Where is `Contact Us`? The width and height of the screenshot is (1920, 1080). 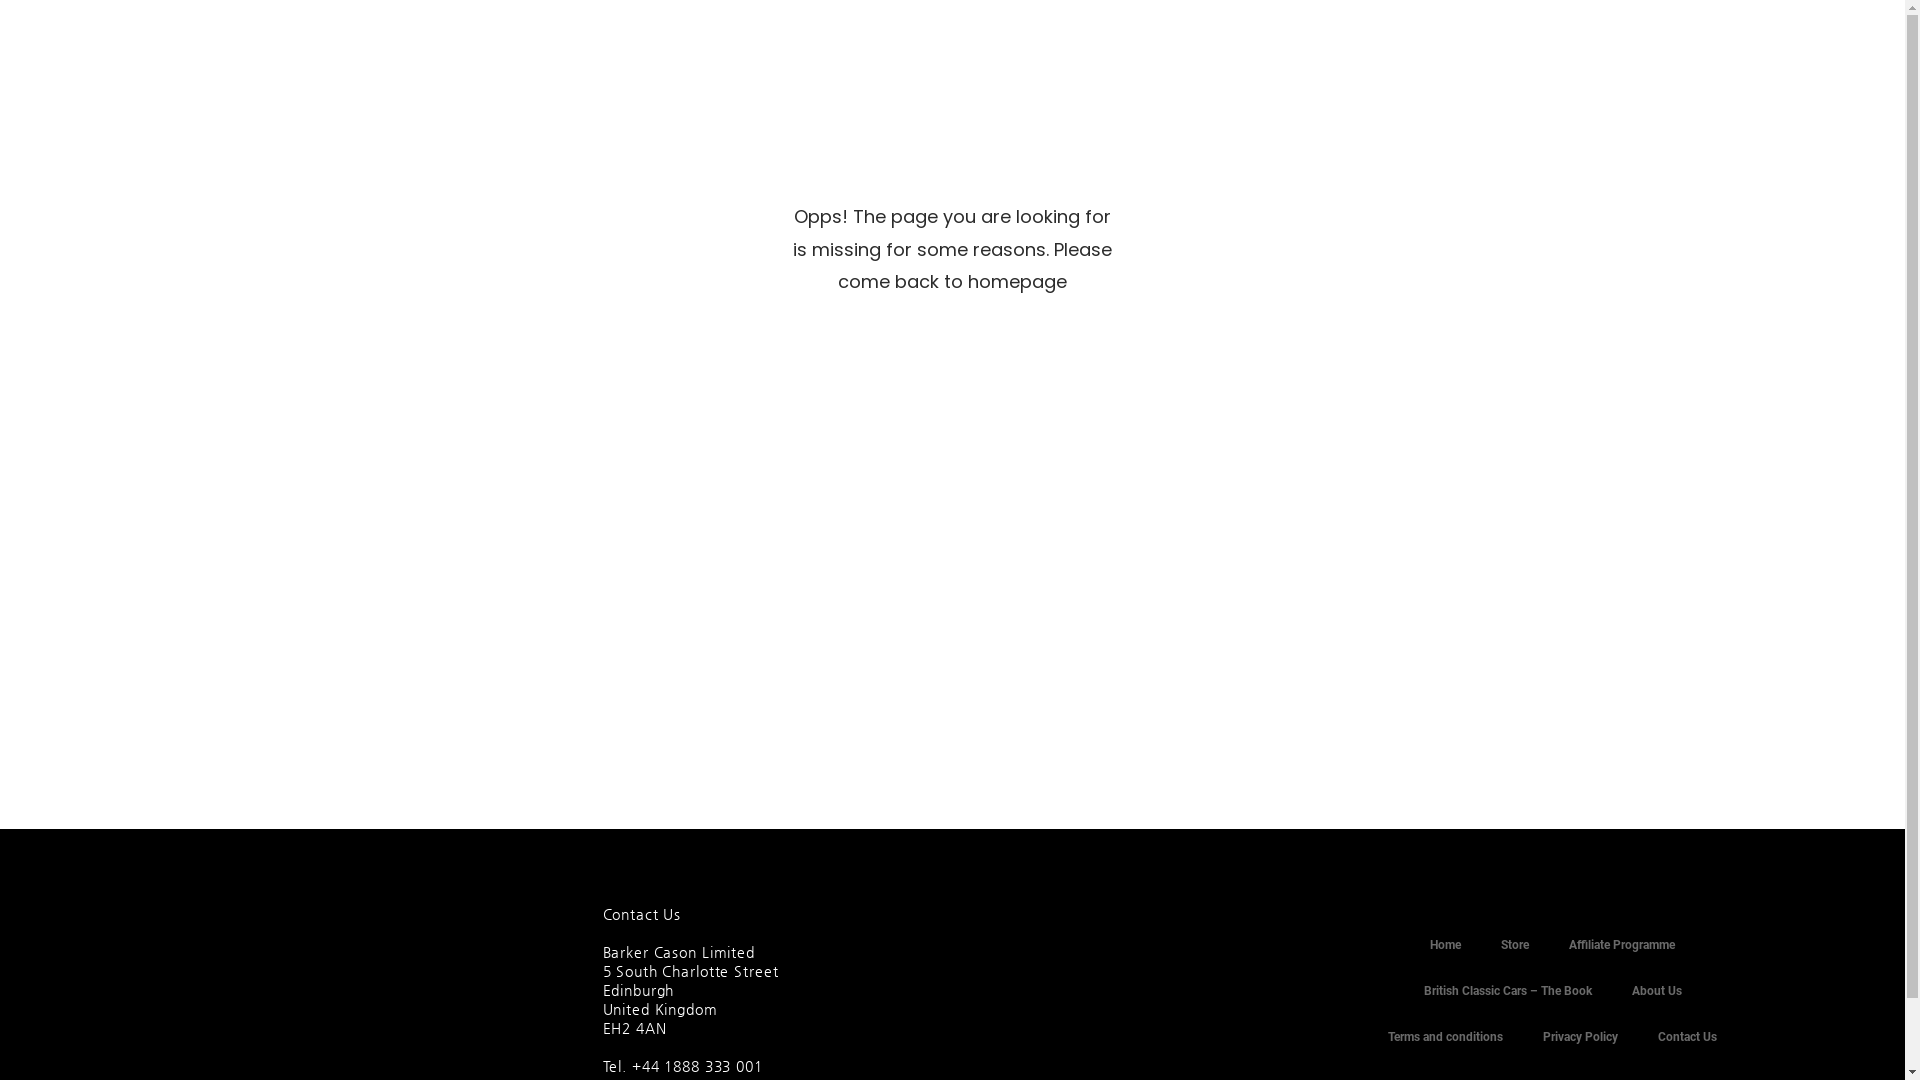
Contact Us is located at coordinates (1688, 1037).